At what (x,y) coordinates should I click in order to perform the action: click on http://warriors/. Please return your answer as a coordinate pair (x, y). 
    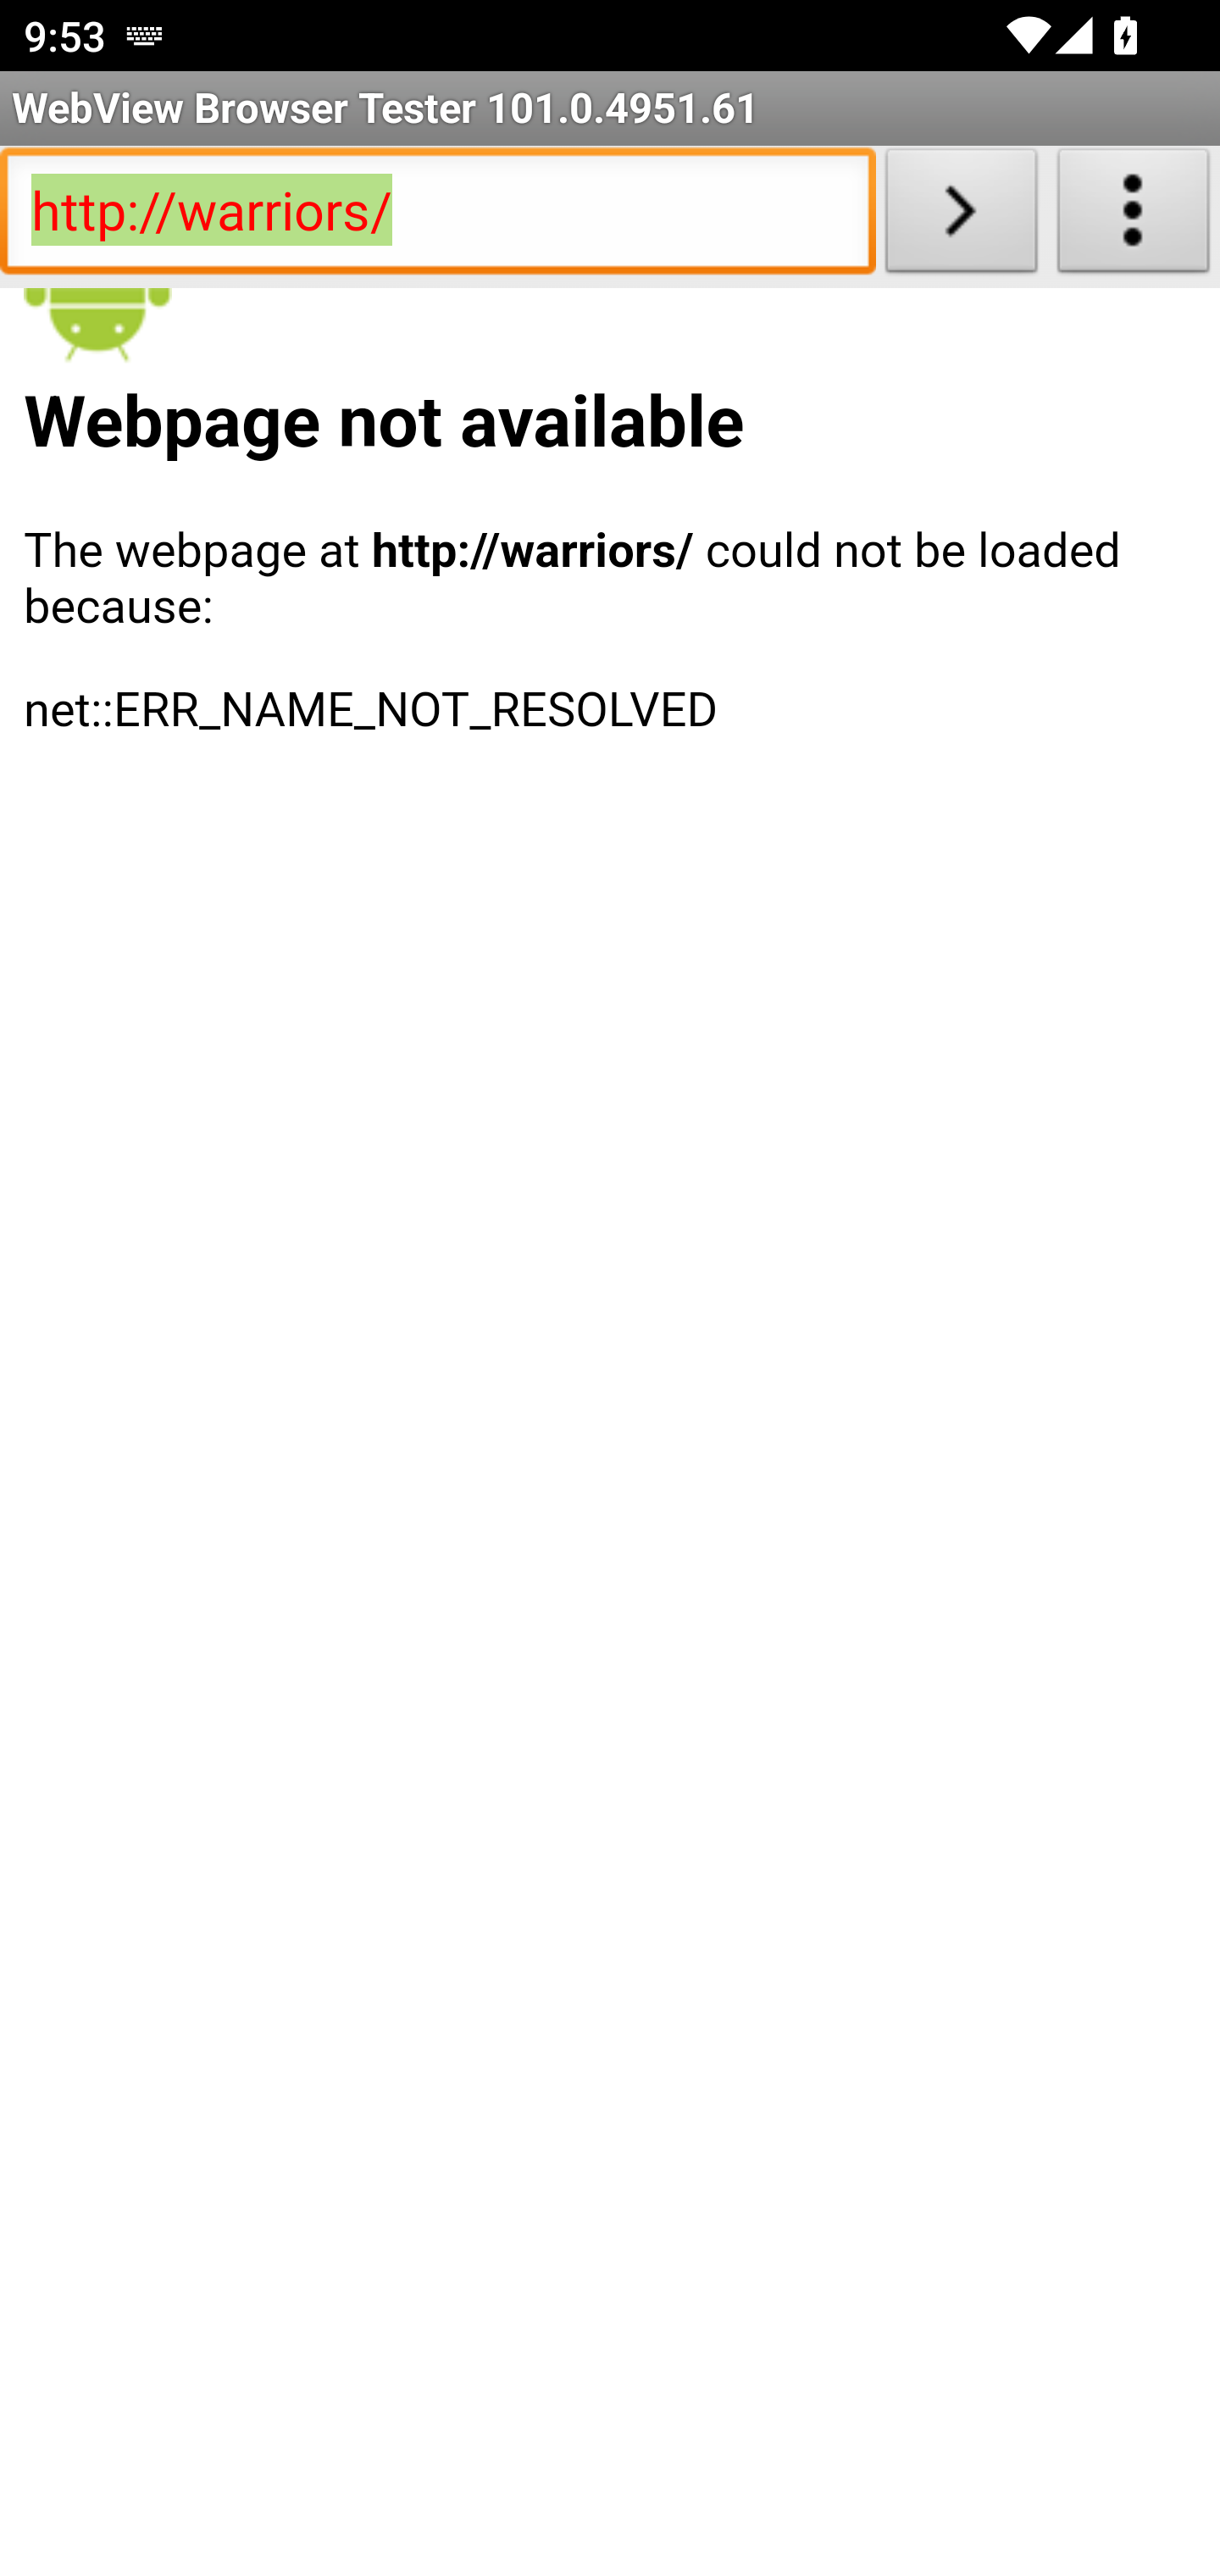
    Looking at the image, I should click on (437, 217).